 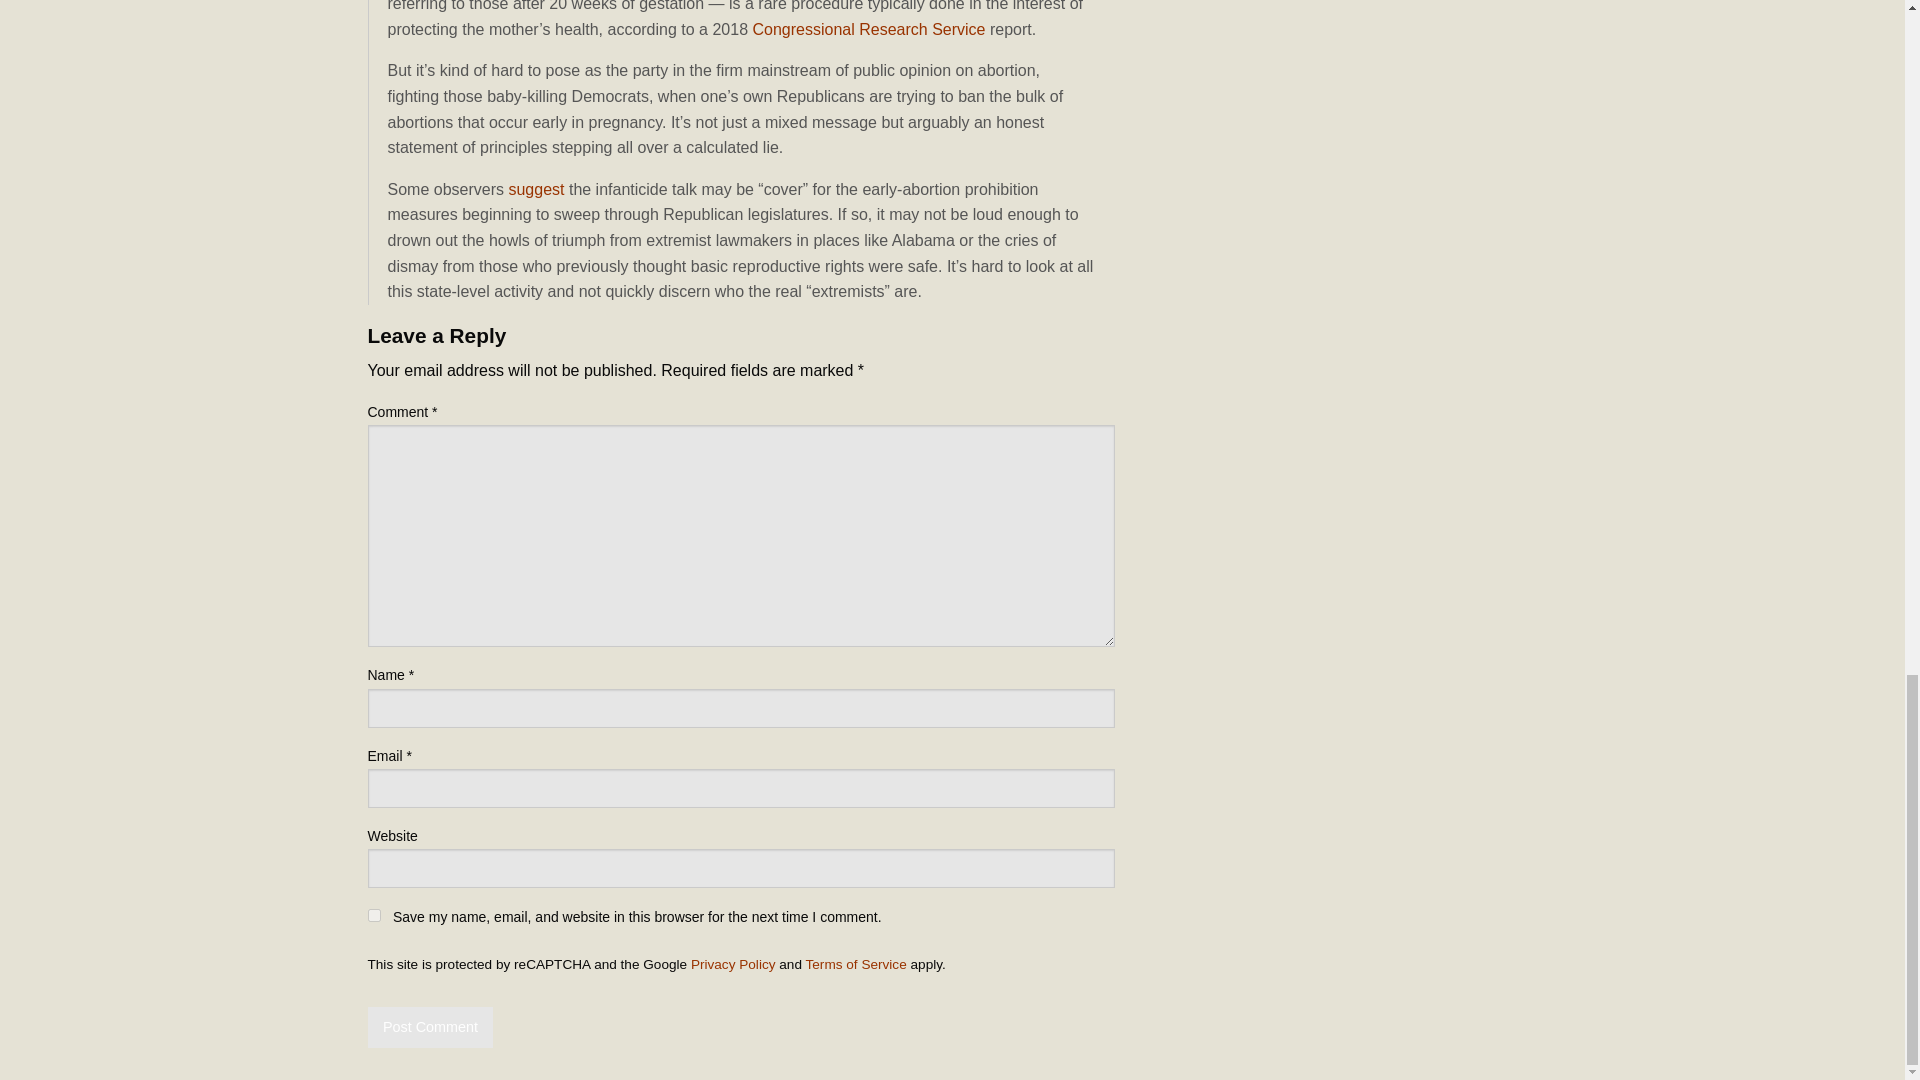 What do you see at coordinates (868, 28) in the screenshot?
I see `Congressional Research Service` at bounding box center [868, 28].